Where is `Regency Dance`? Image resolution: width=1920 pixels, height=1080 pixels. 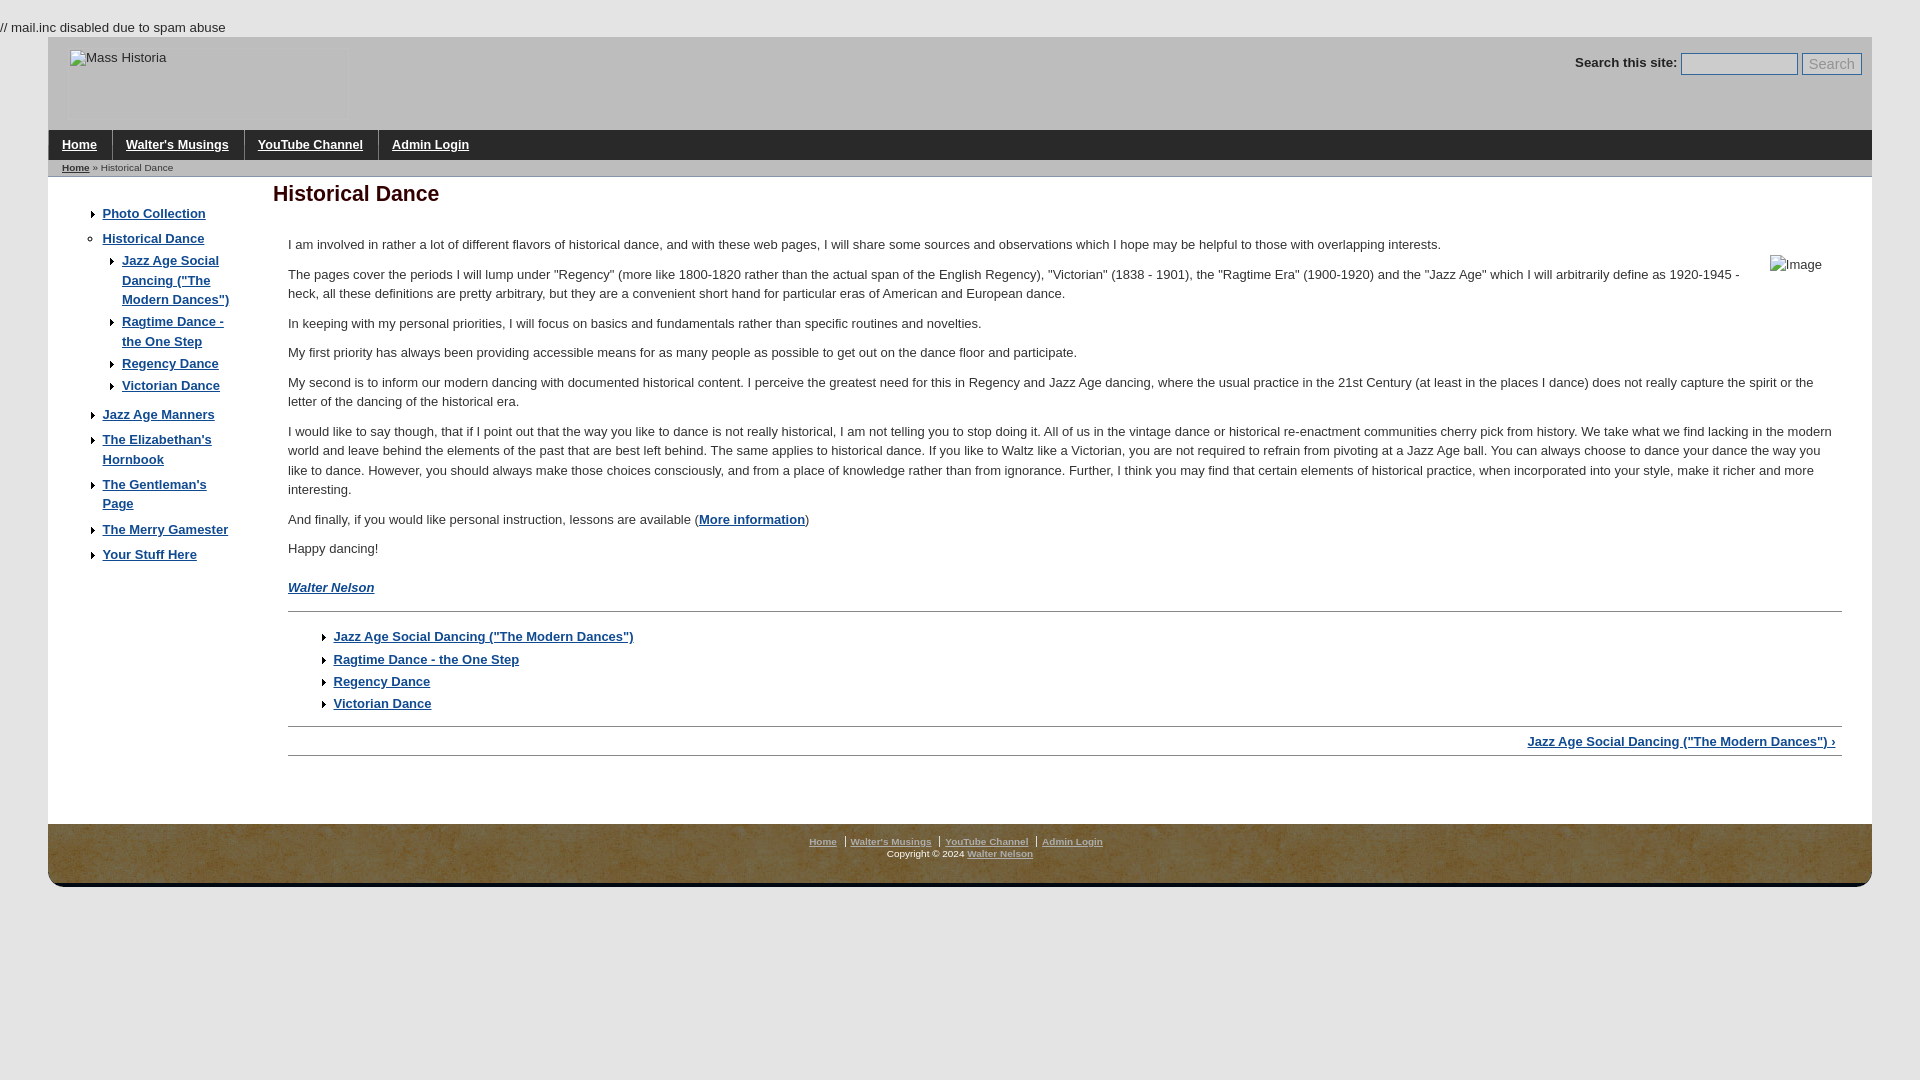
Regency Dance is located at coordinates (382, 681).